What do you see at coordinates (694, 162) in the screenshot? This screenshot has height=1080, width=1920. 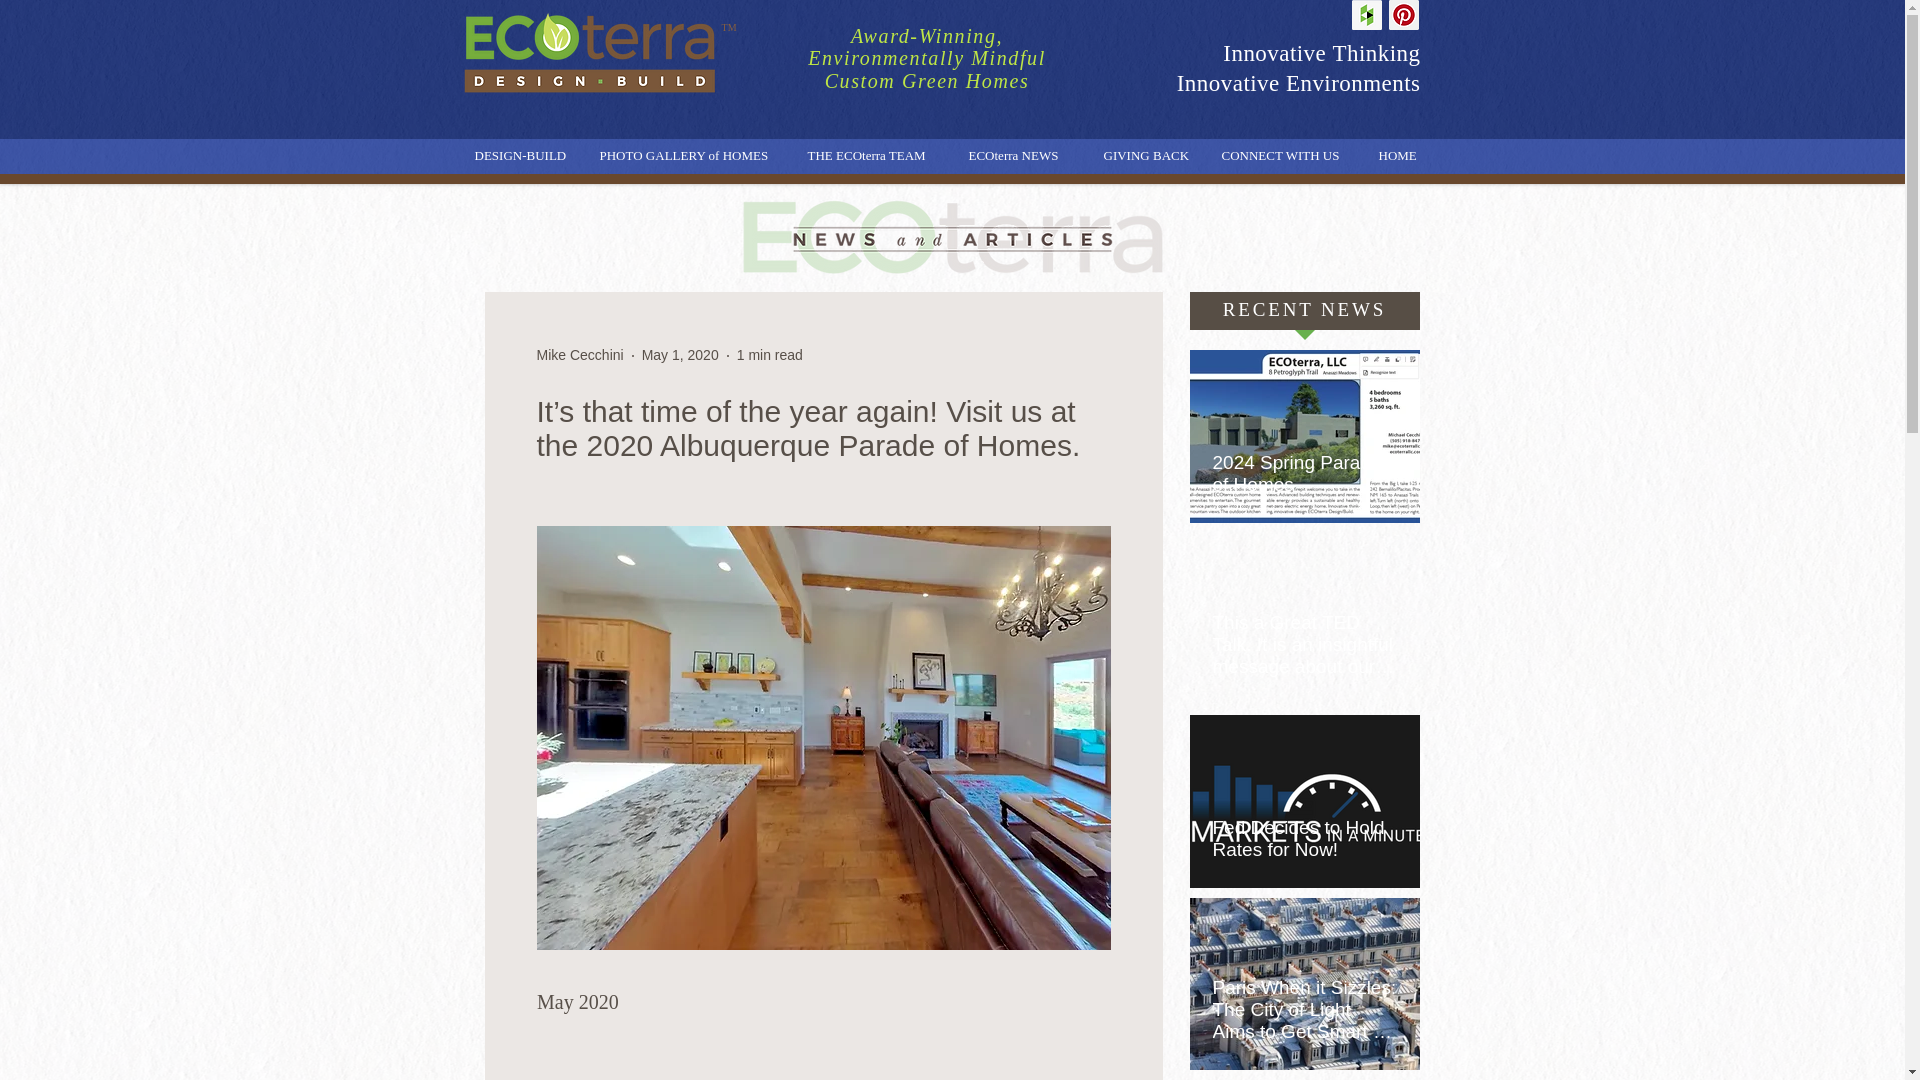 I see `PHOTO GALLERY of HOMES` at bounding box center [694, 162].